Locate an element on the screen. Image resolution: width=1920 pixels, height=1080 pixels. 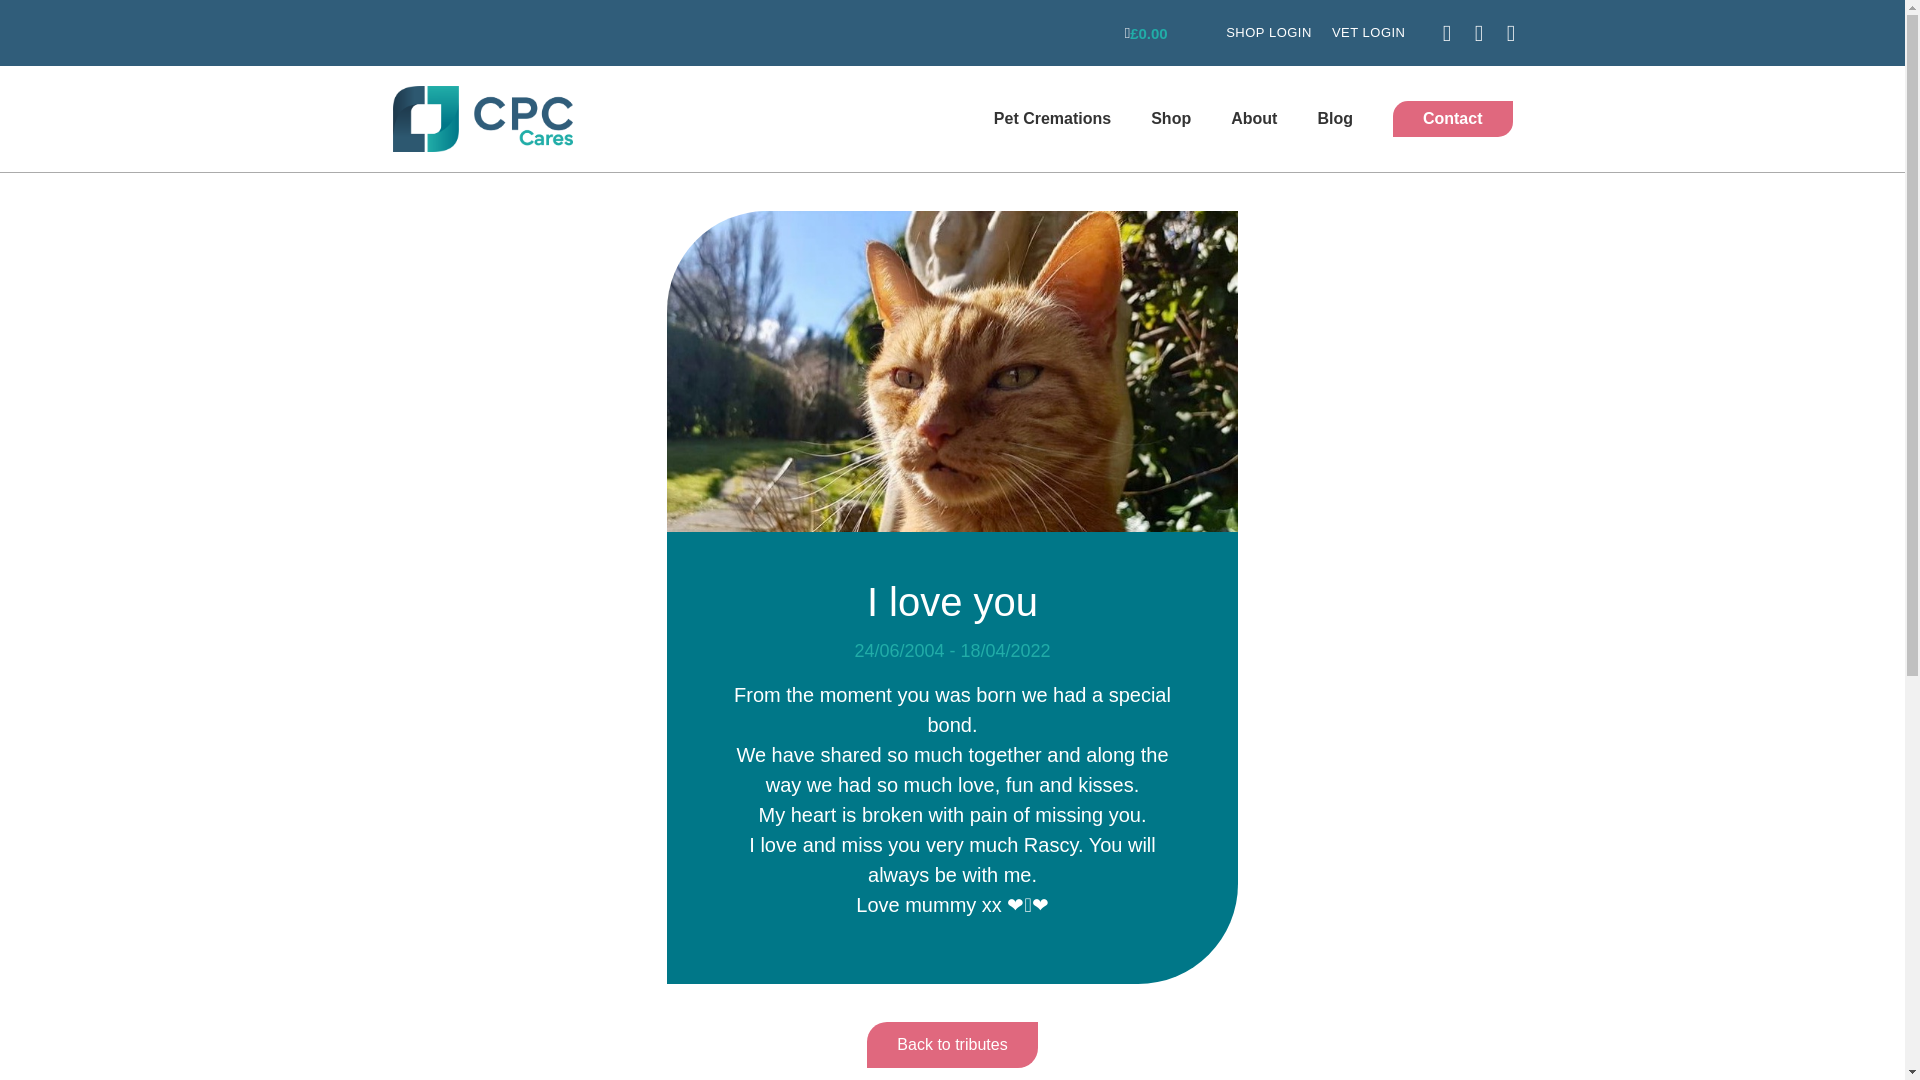
Blog is located at coordinates (1334, 118).